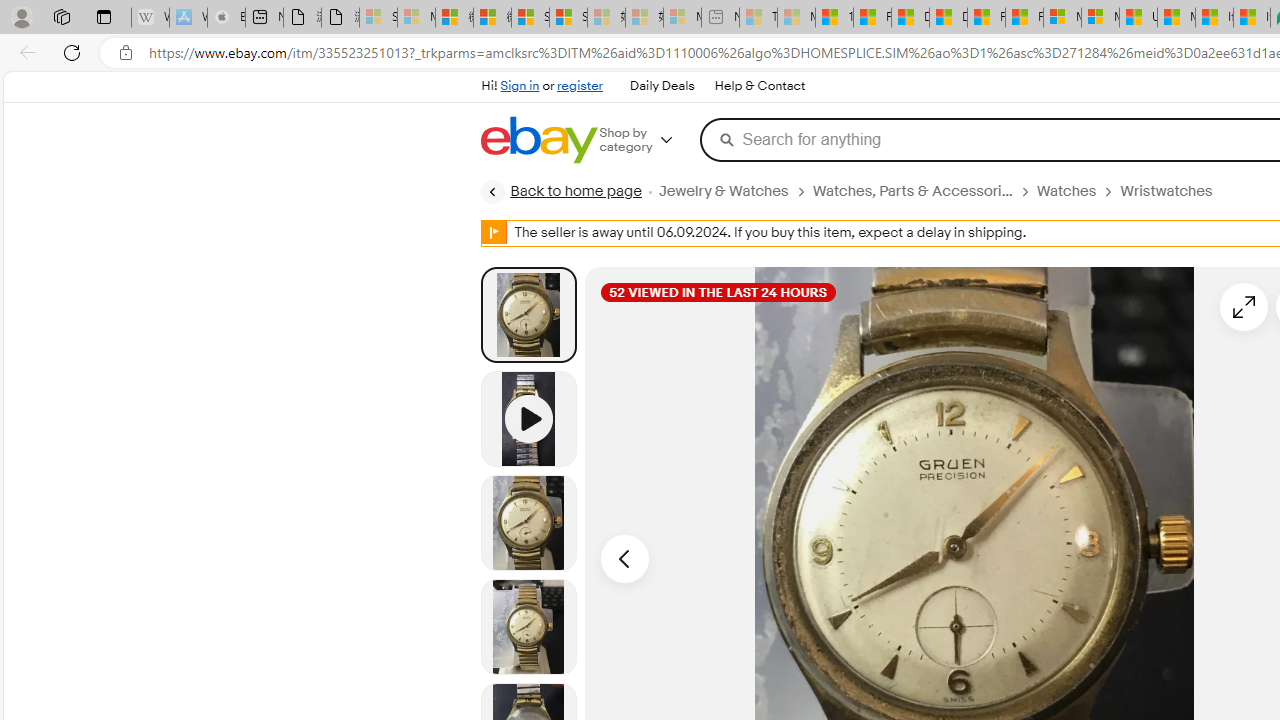  What do you see at coordinates (1024, 18) in the screenshot?
I see `Foo BAR | Trusted Community Engagement and Contributions` at bounding box center [1024, 18].